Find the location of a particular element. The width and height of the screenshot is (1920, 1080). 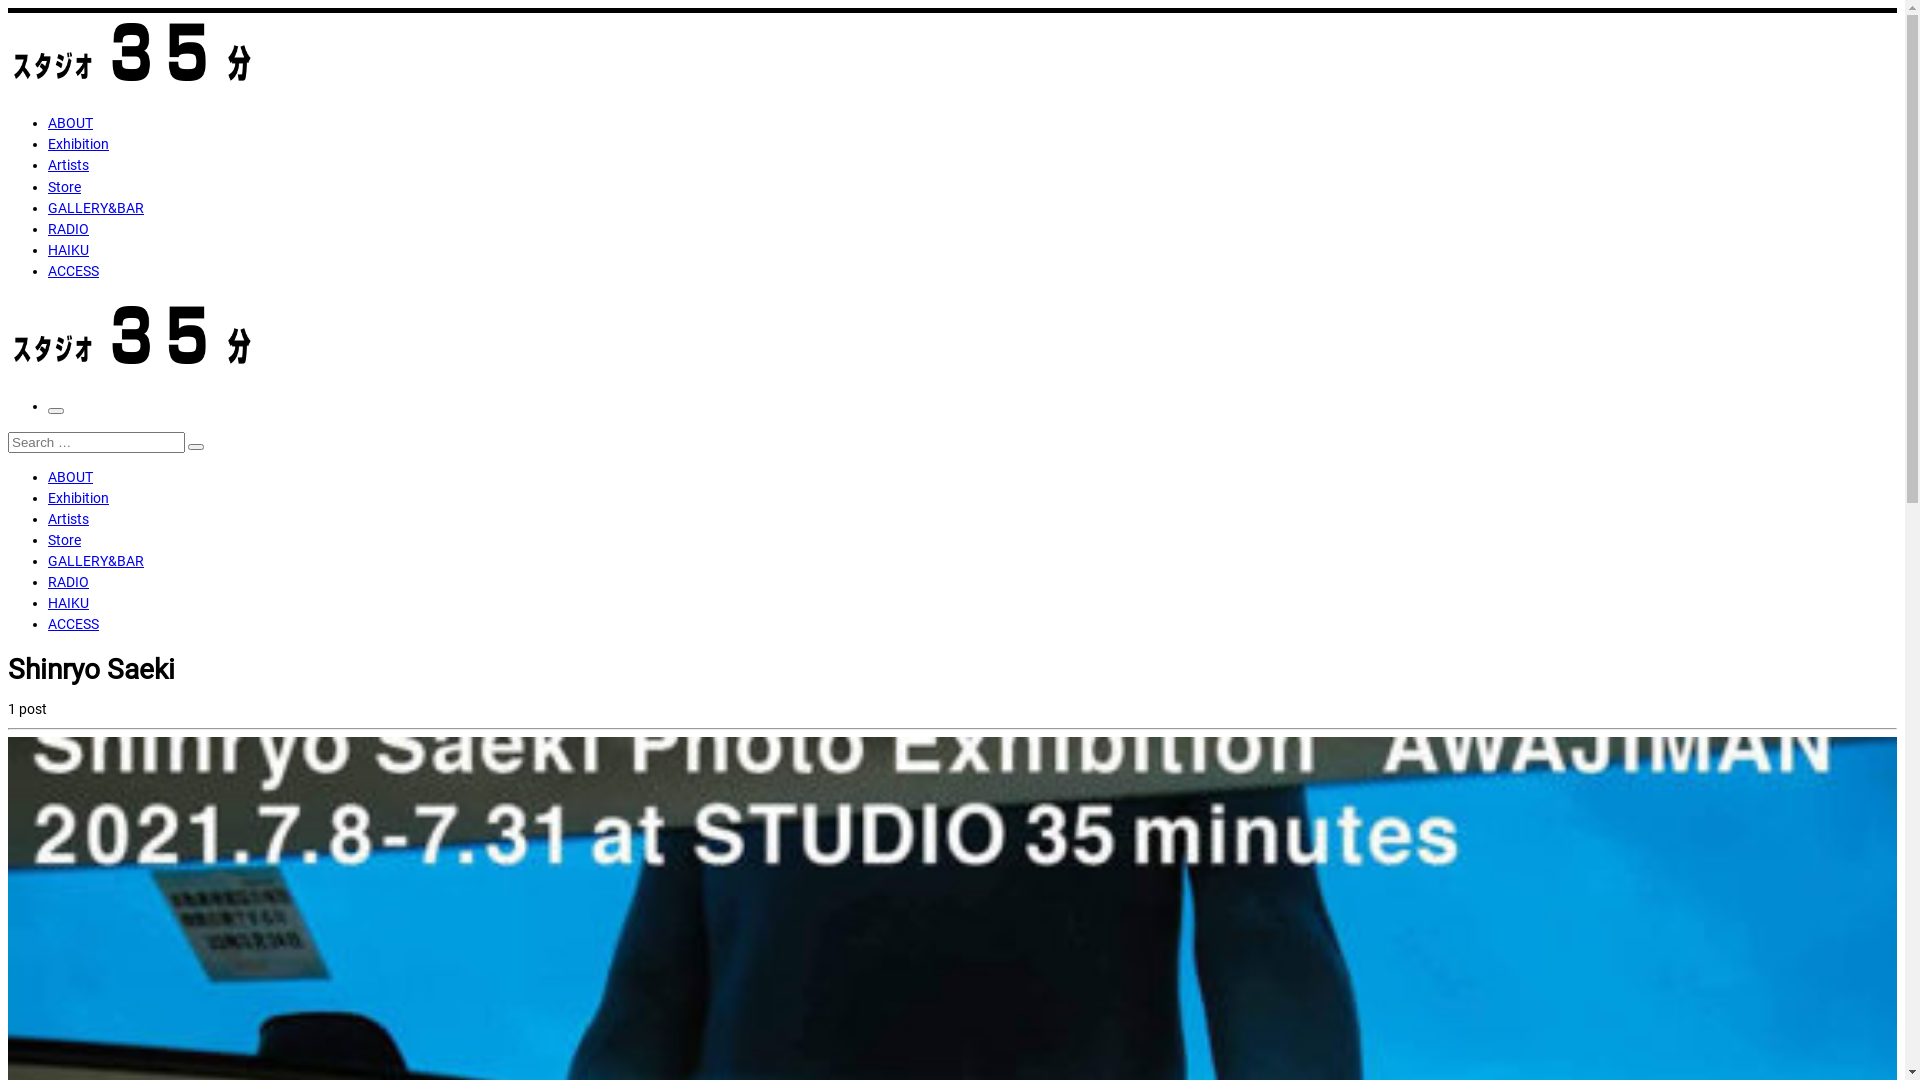

Skip to content is located at coordinates (8, 8).